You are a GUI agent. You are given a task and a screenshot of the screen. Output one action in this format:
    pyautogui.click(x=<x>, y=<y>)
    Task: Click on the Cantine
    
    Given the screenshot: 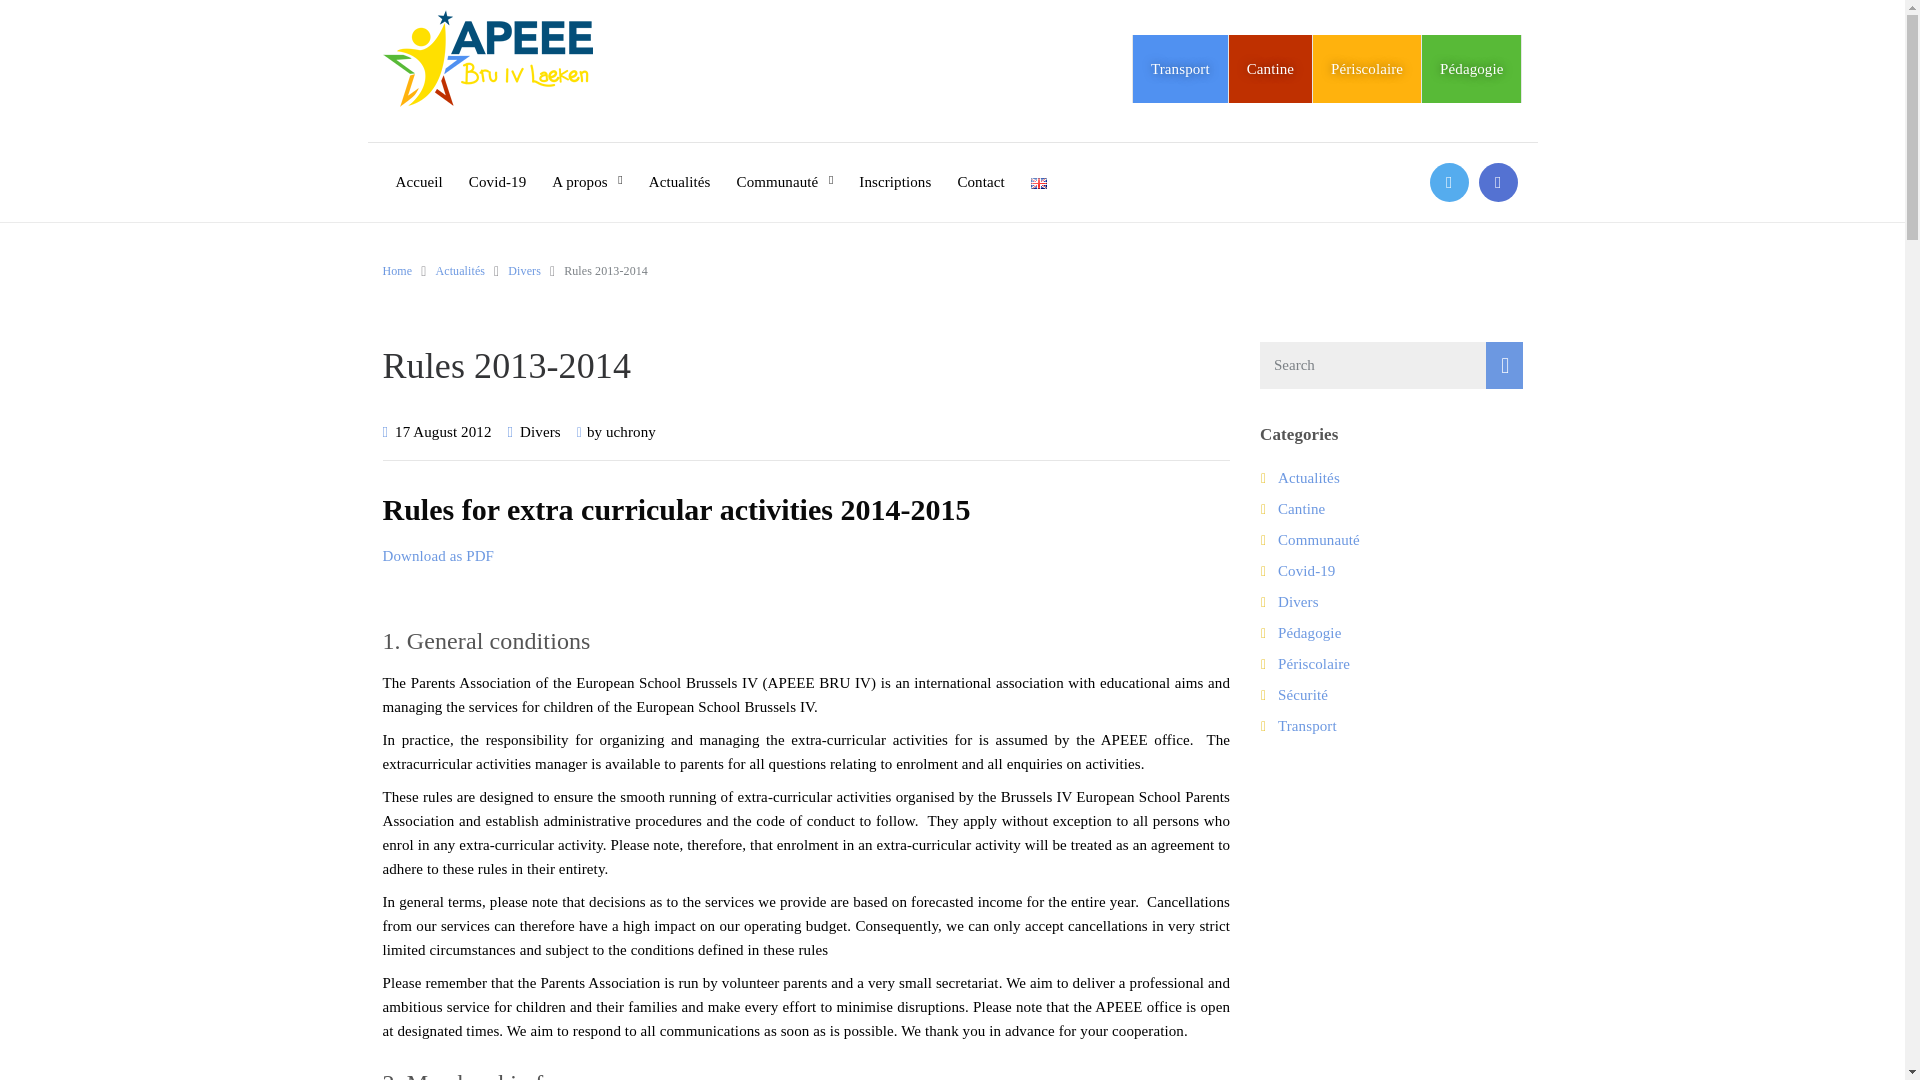 What is the action you would take?
    pyautogui.click(x=1270, y=69)
    